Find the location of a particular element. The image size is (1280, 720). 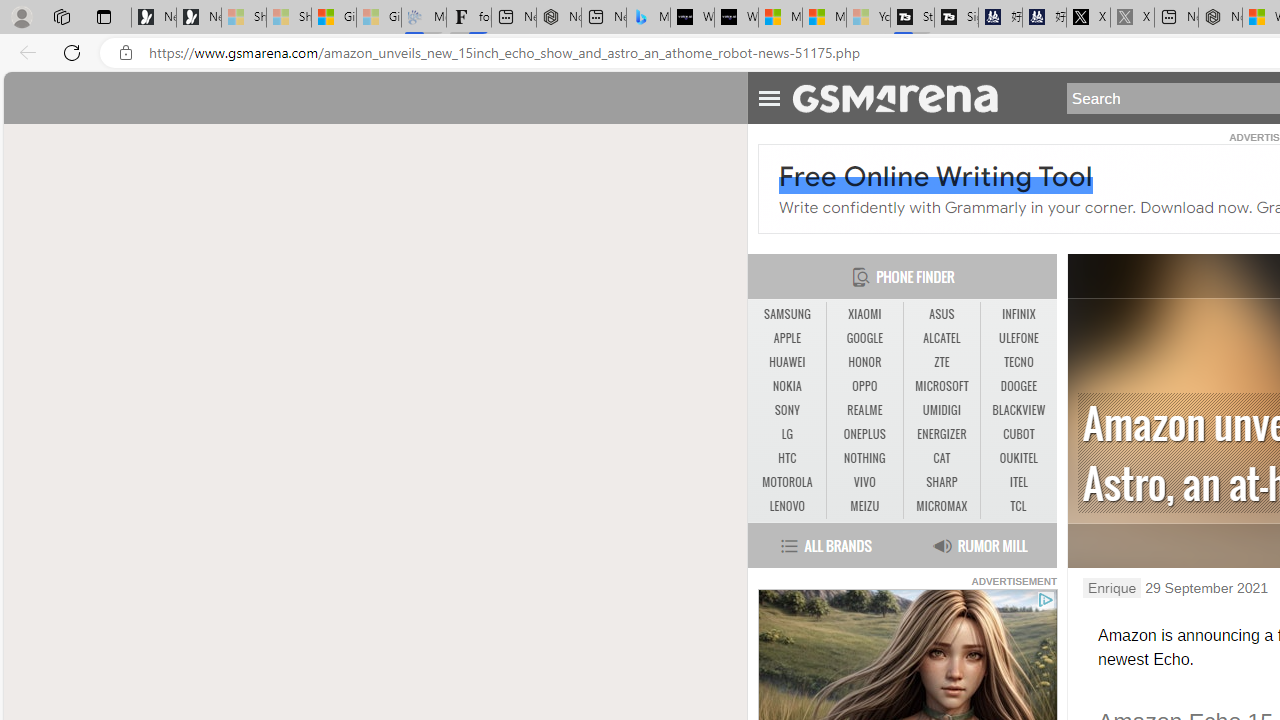

CUBOT is located at coordinates (1018, 434).